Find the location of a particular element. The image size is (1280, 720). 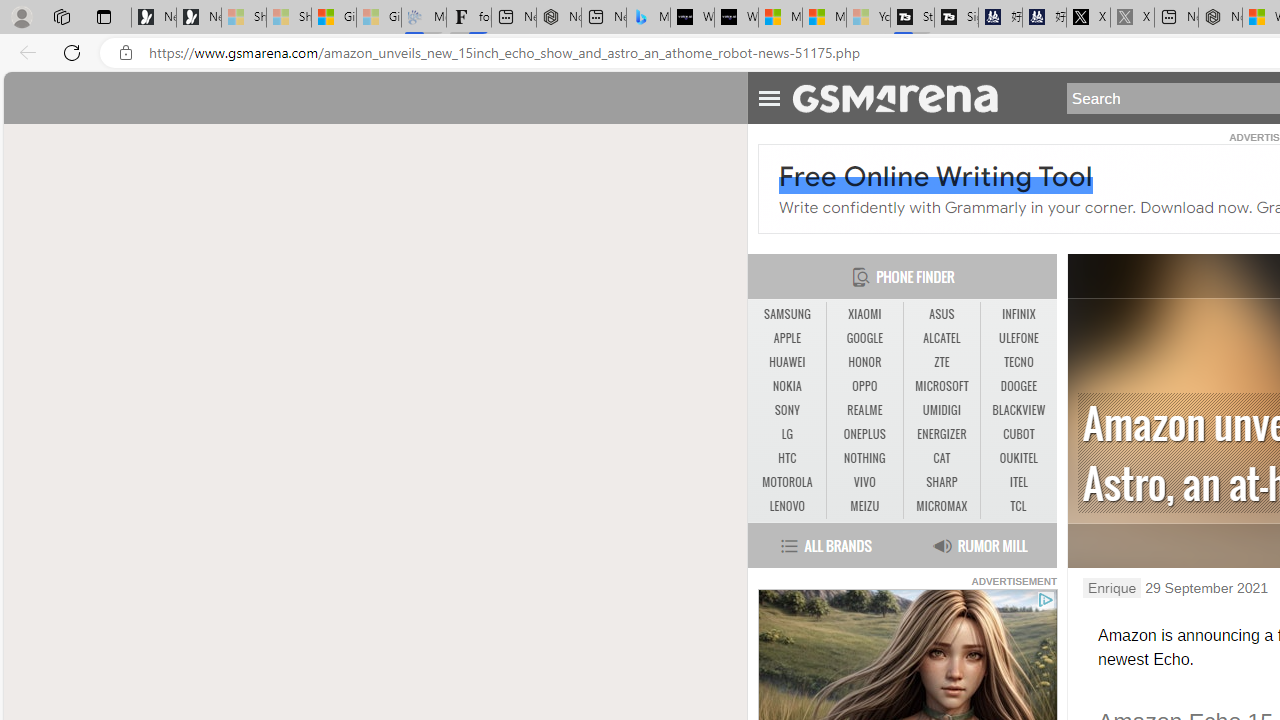

CUBOT is located at coordinates (1018, 434).